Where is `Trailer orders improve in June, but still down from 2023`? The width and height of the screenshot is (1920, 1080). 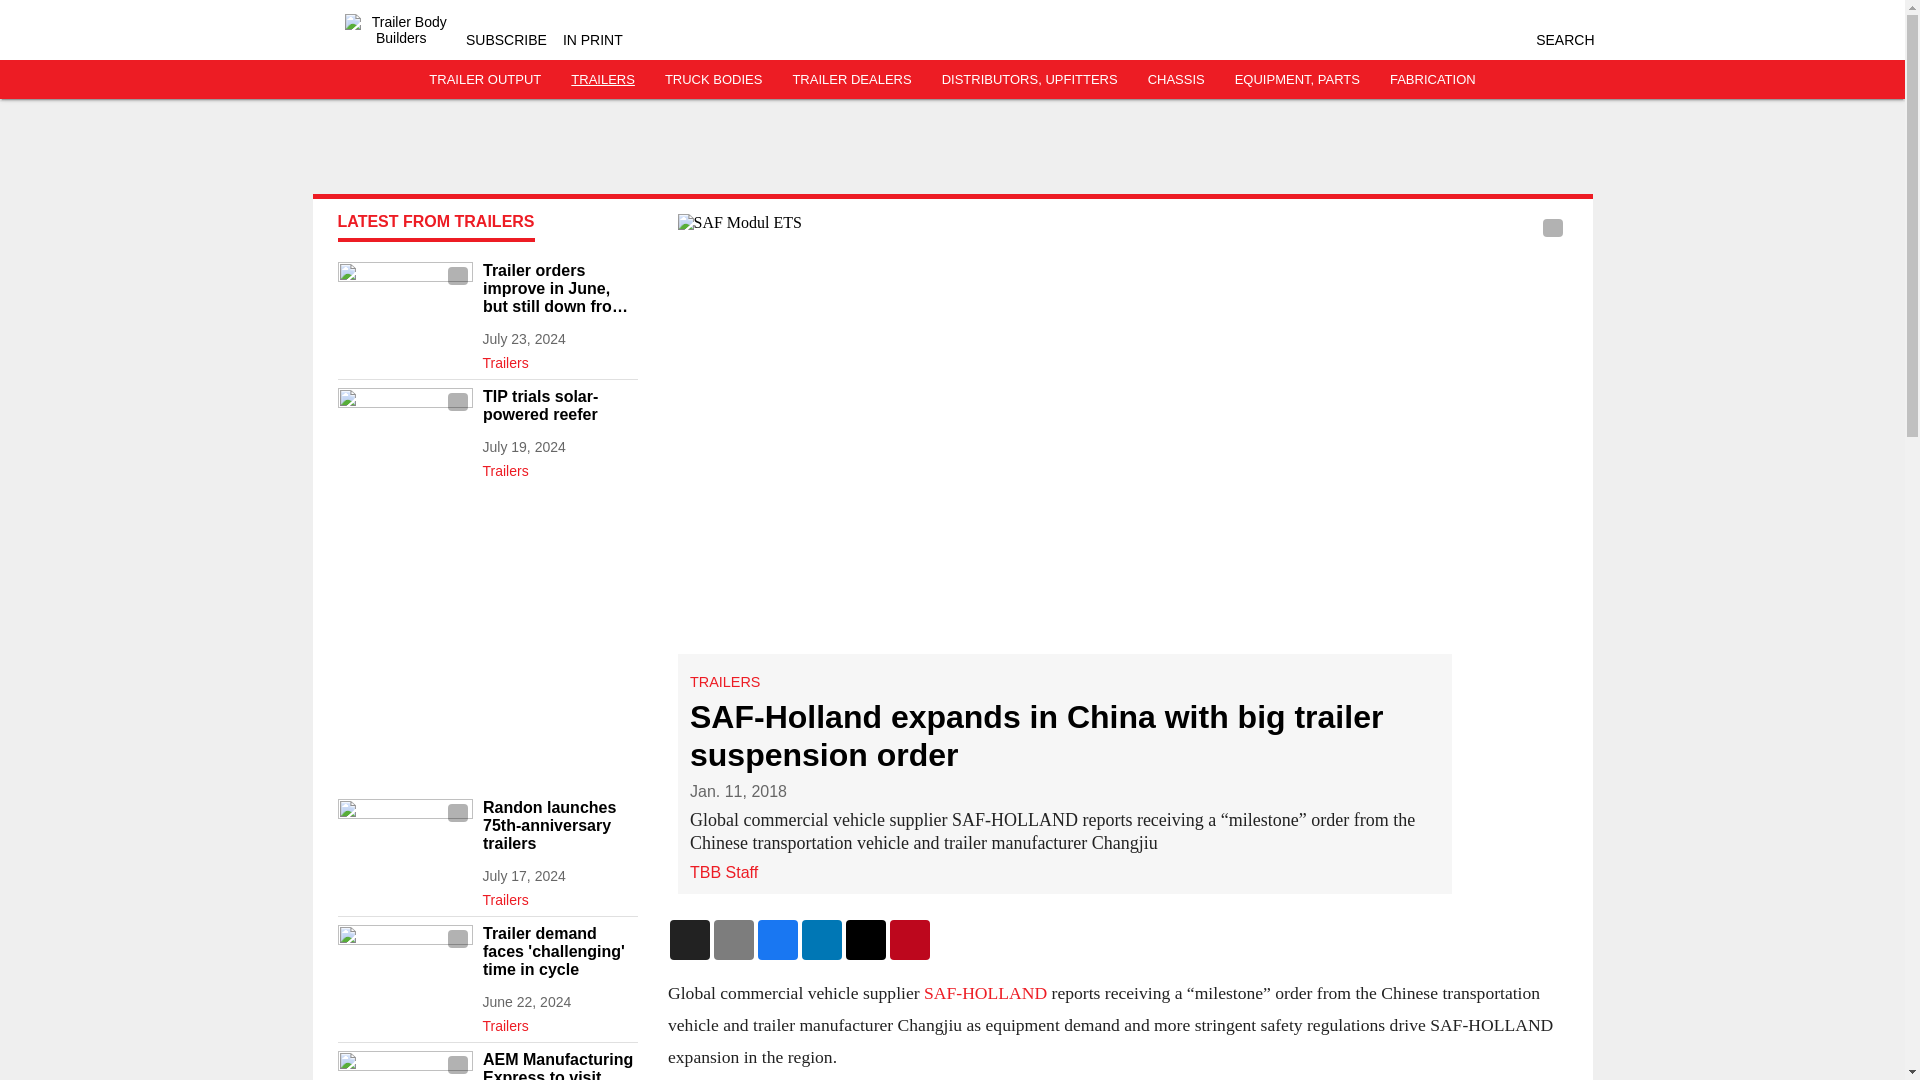
Trailer orders improve in June, but still down from 2023 is located at coordinates (559, 289).